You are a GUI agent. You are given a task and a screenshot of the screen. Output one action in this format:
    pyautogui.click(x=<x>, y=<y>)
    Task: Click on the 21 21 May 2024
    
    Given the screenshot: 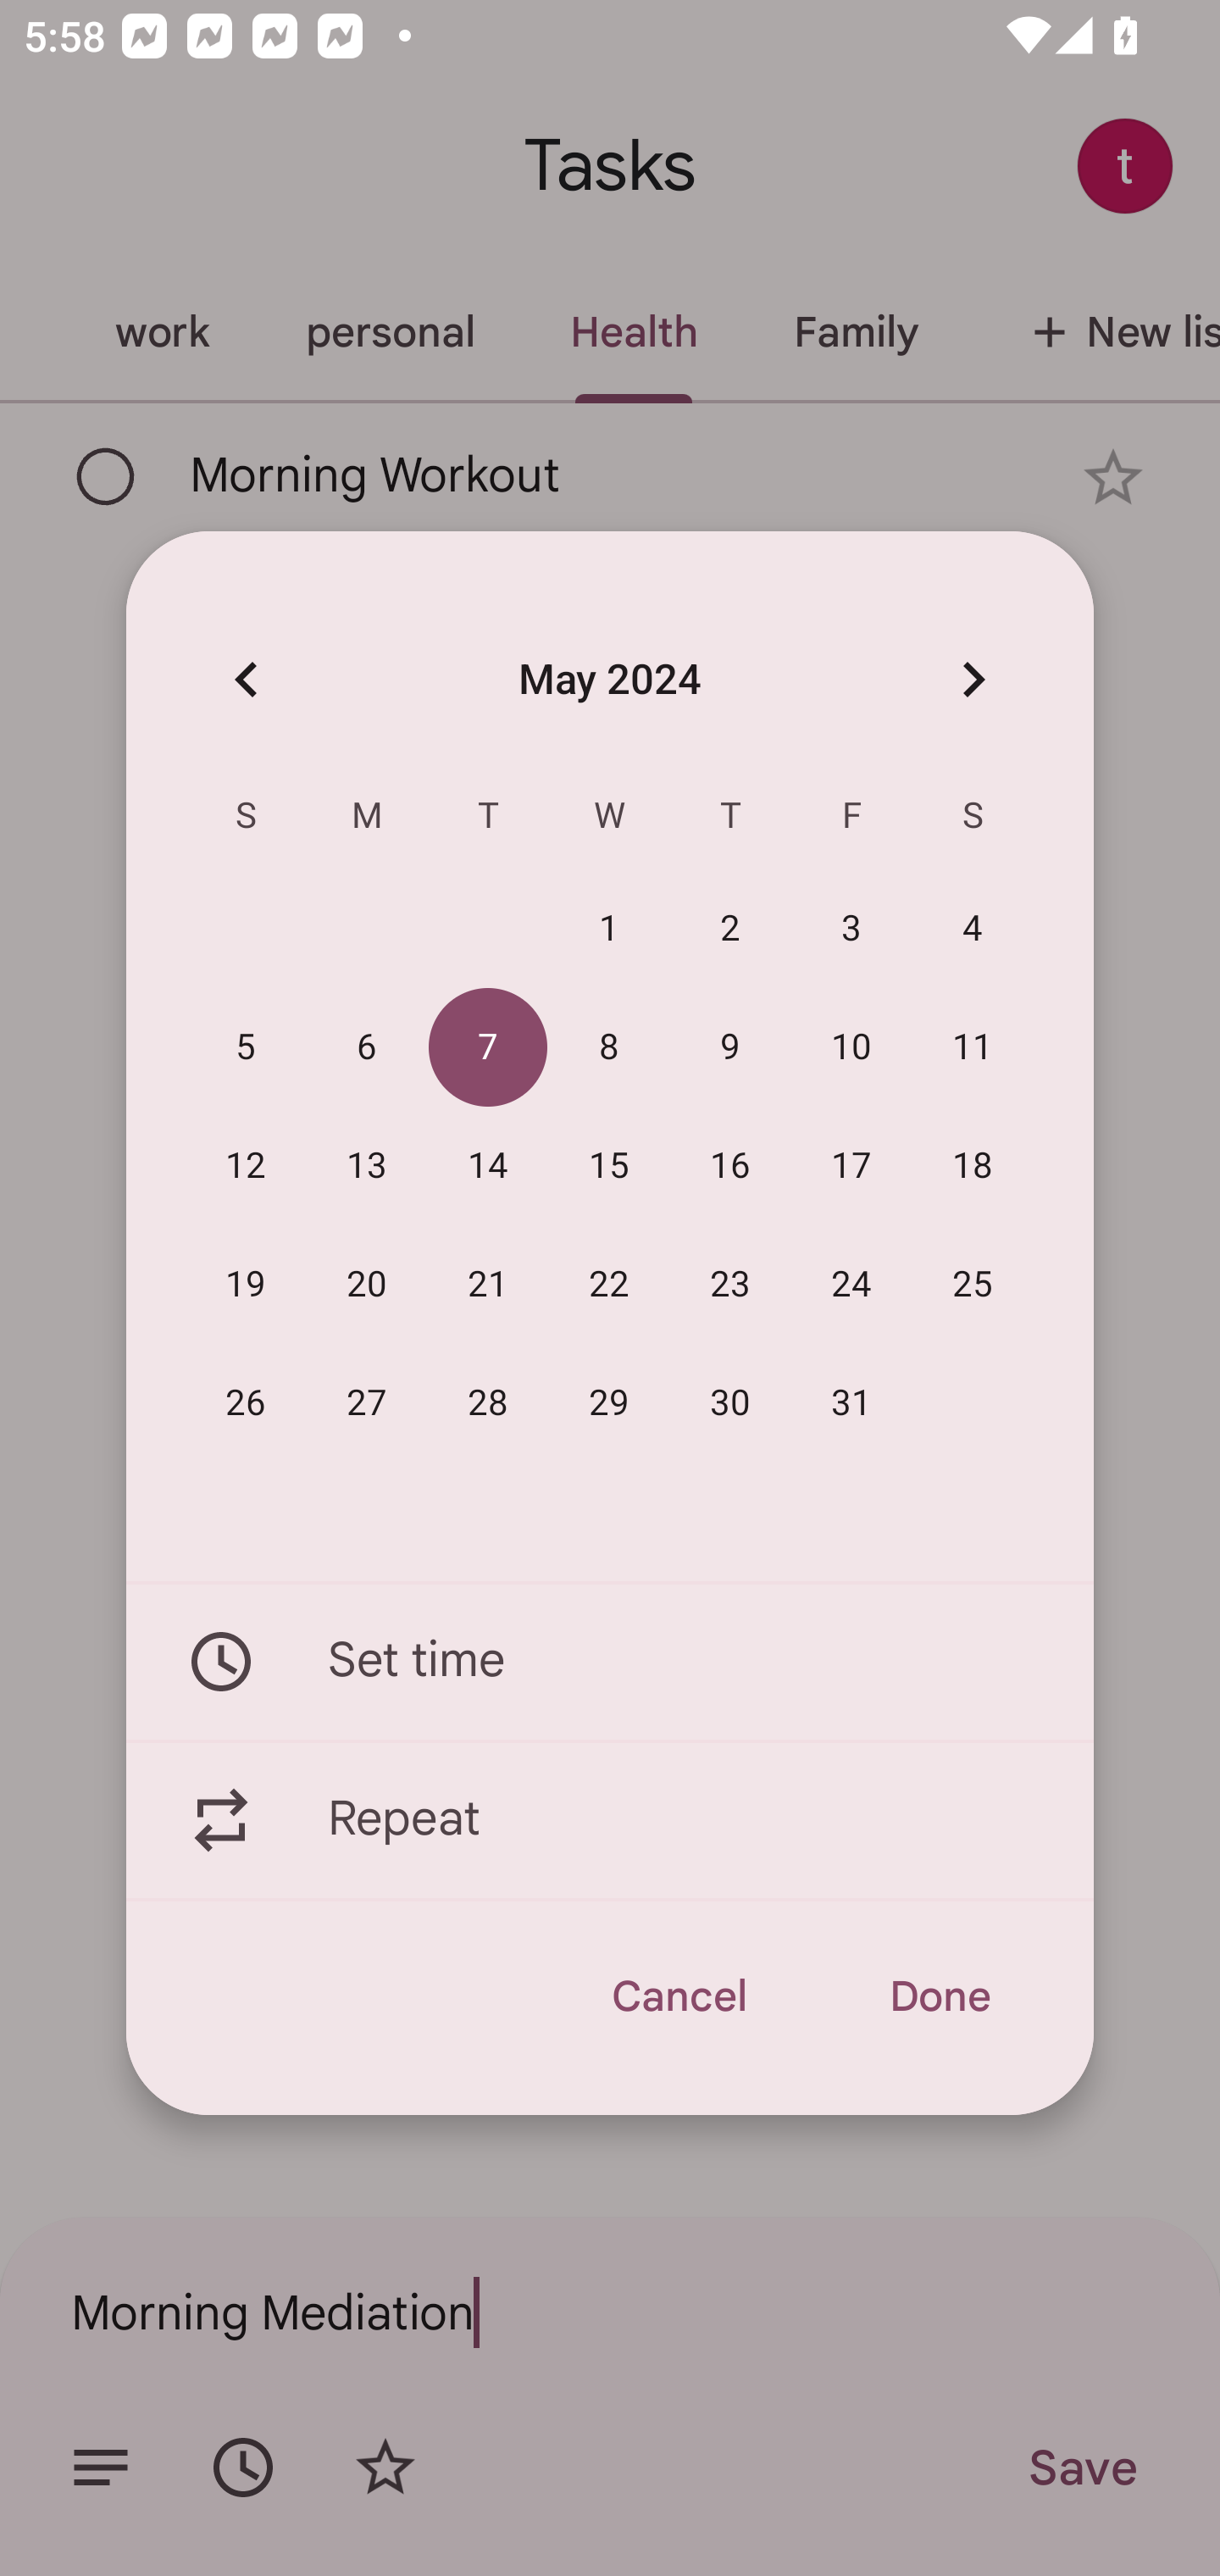 What is the action you would take?
    pyautogui.click(x=488, y=1285)
    